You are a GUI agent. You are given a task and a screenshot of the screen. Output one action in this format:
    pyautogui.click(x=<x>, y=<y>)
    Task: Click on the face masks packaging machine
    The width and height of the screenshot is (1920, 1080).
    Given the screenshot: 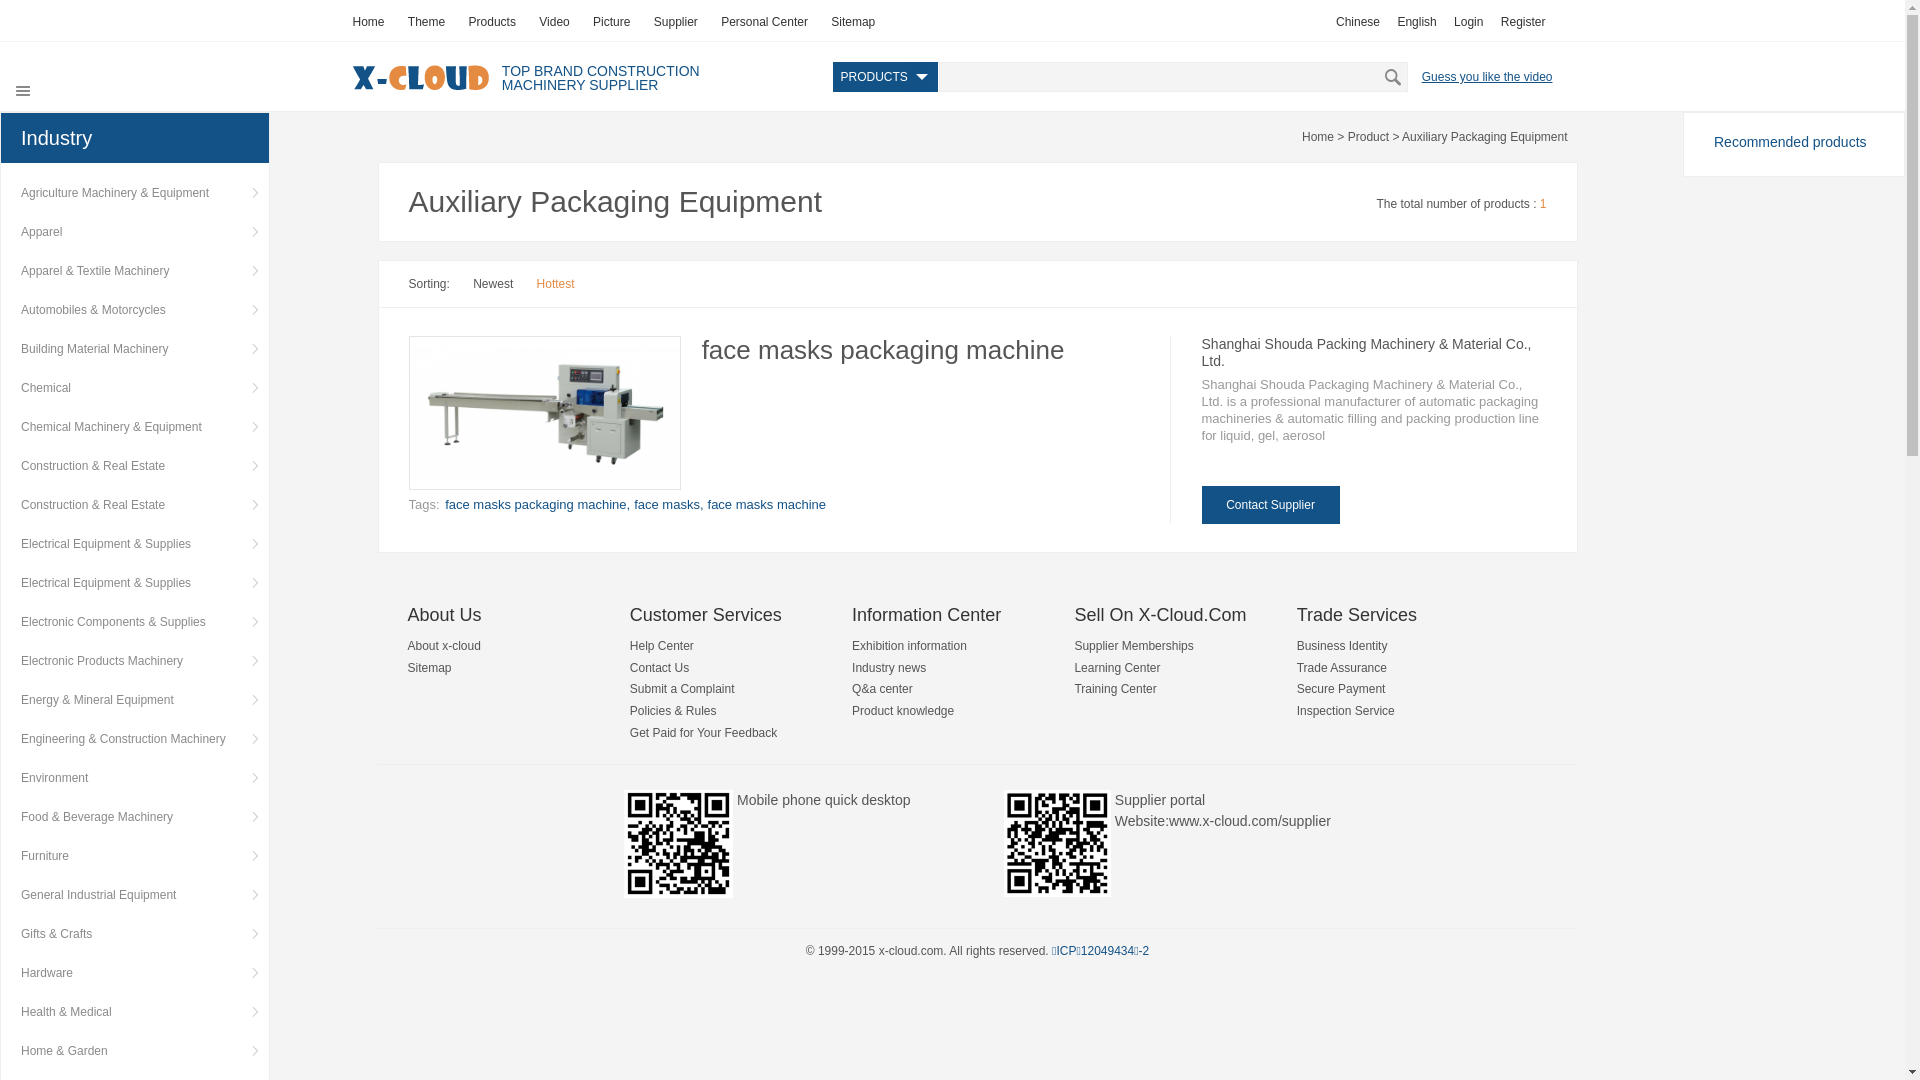 What is the action you would take?
    pyautogui.click(x=884, y=350)
    